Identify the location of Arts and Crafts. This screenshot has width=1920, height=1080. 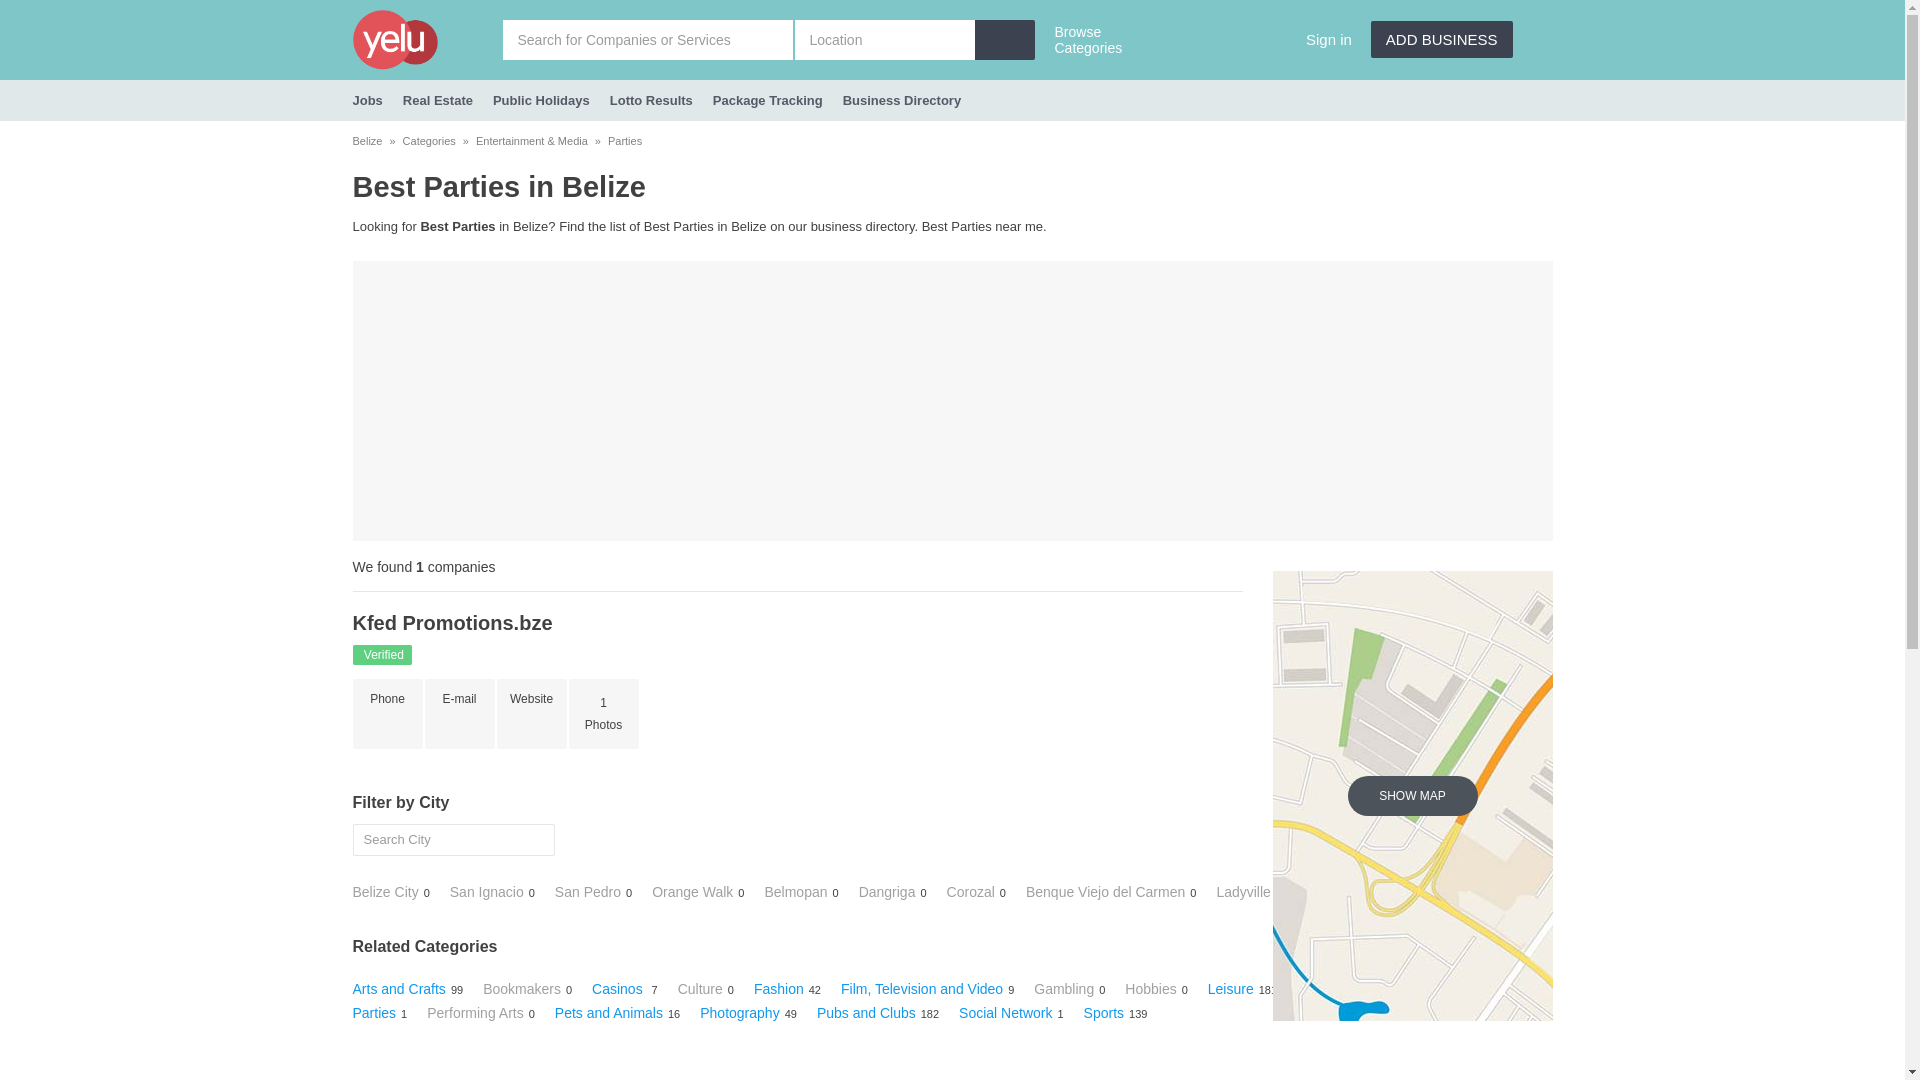
(398, 989).